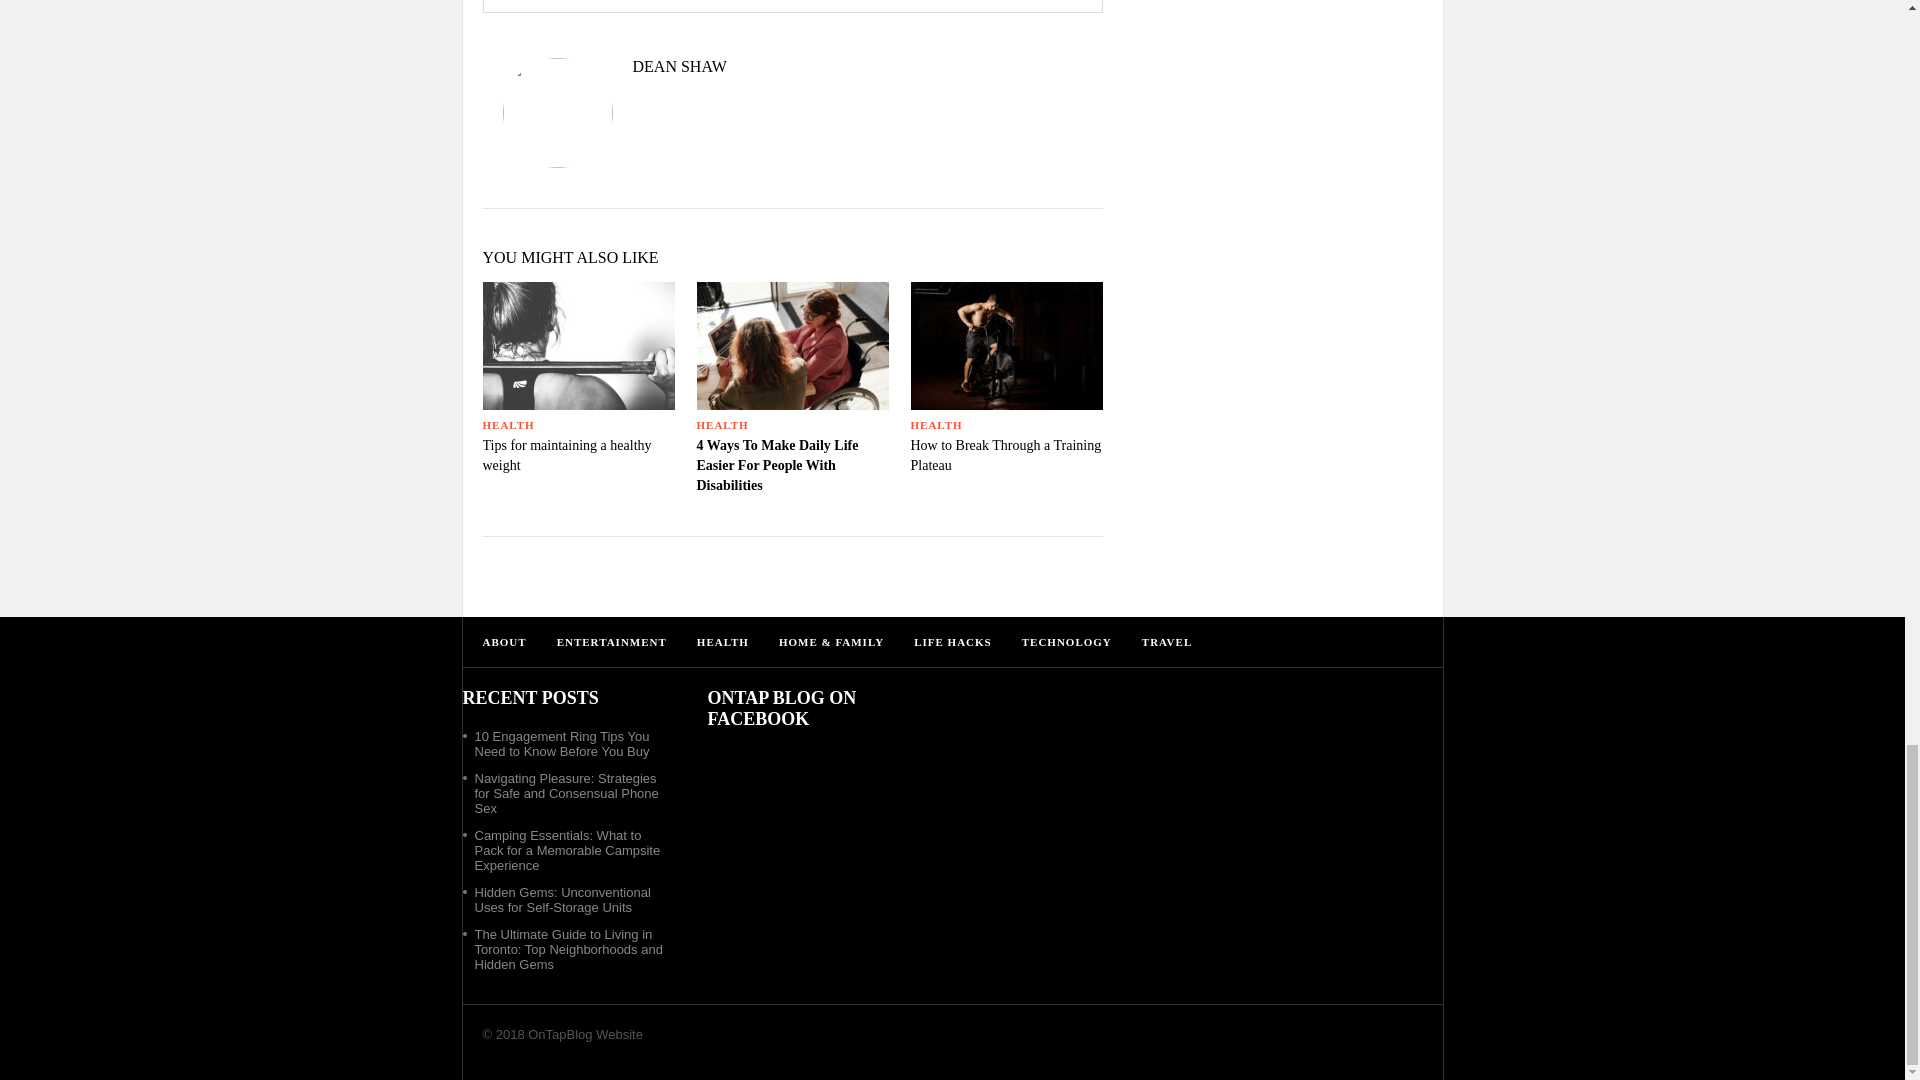 Image resolution: width=1920 pixels, height=1080 pixels. I want to click on Tips for maintaining a healthy weight, so click(566, 456).